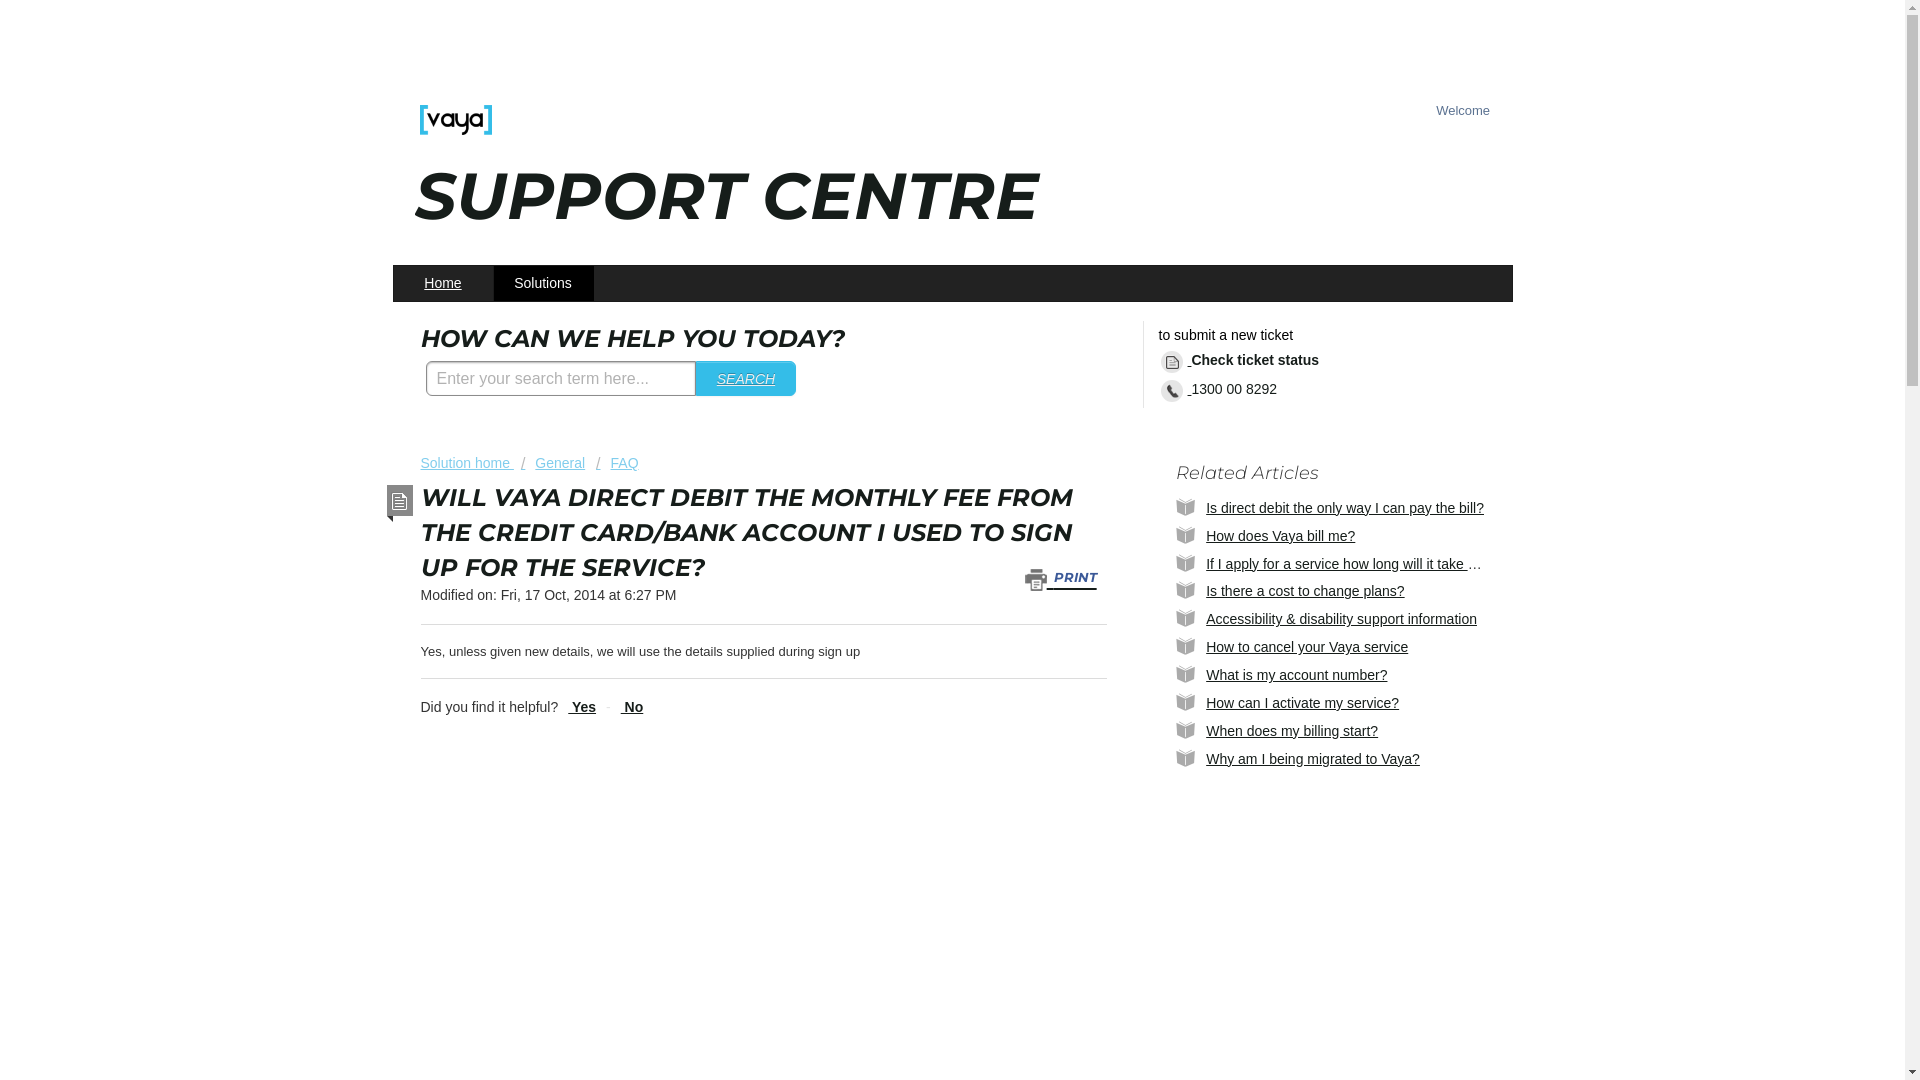  What do you see at coordinates (1222, 390) in the screenshot?
I see `1300 00 8292` at bounding box center [1222, 390].